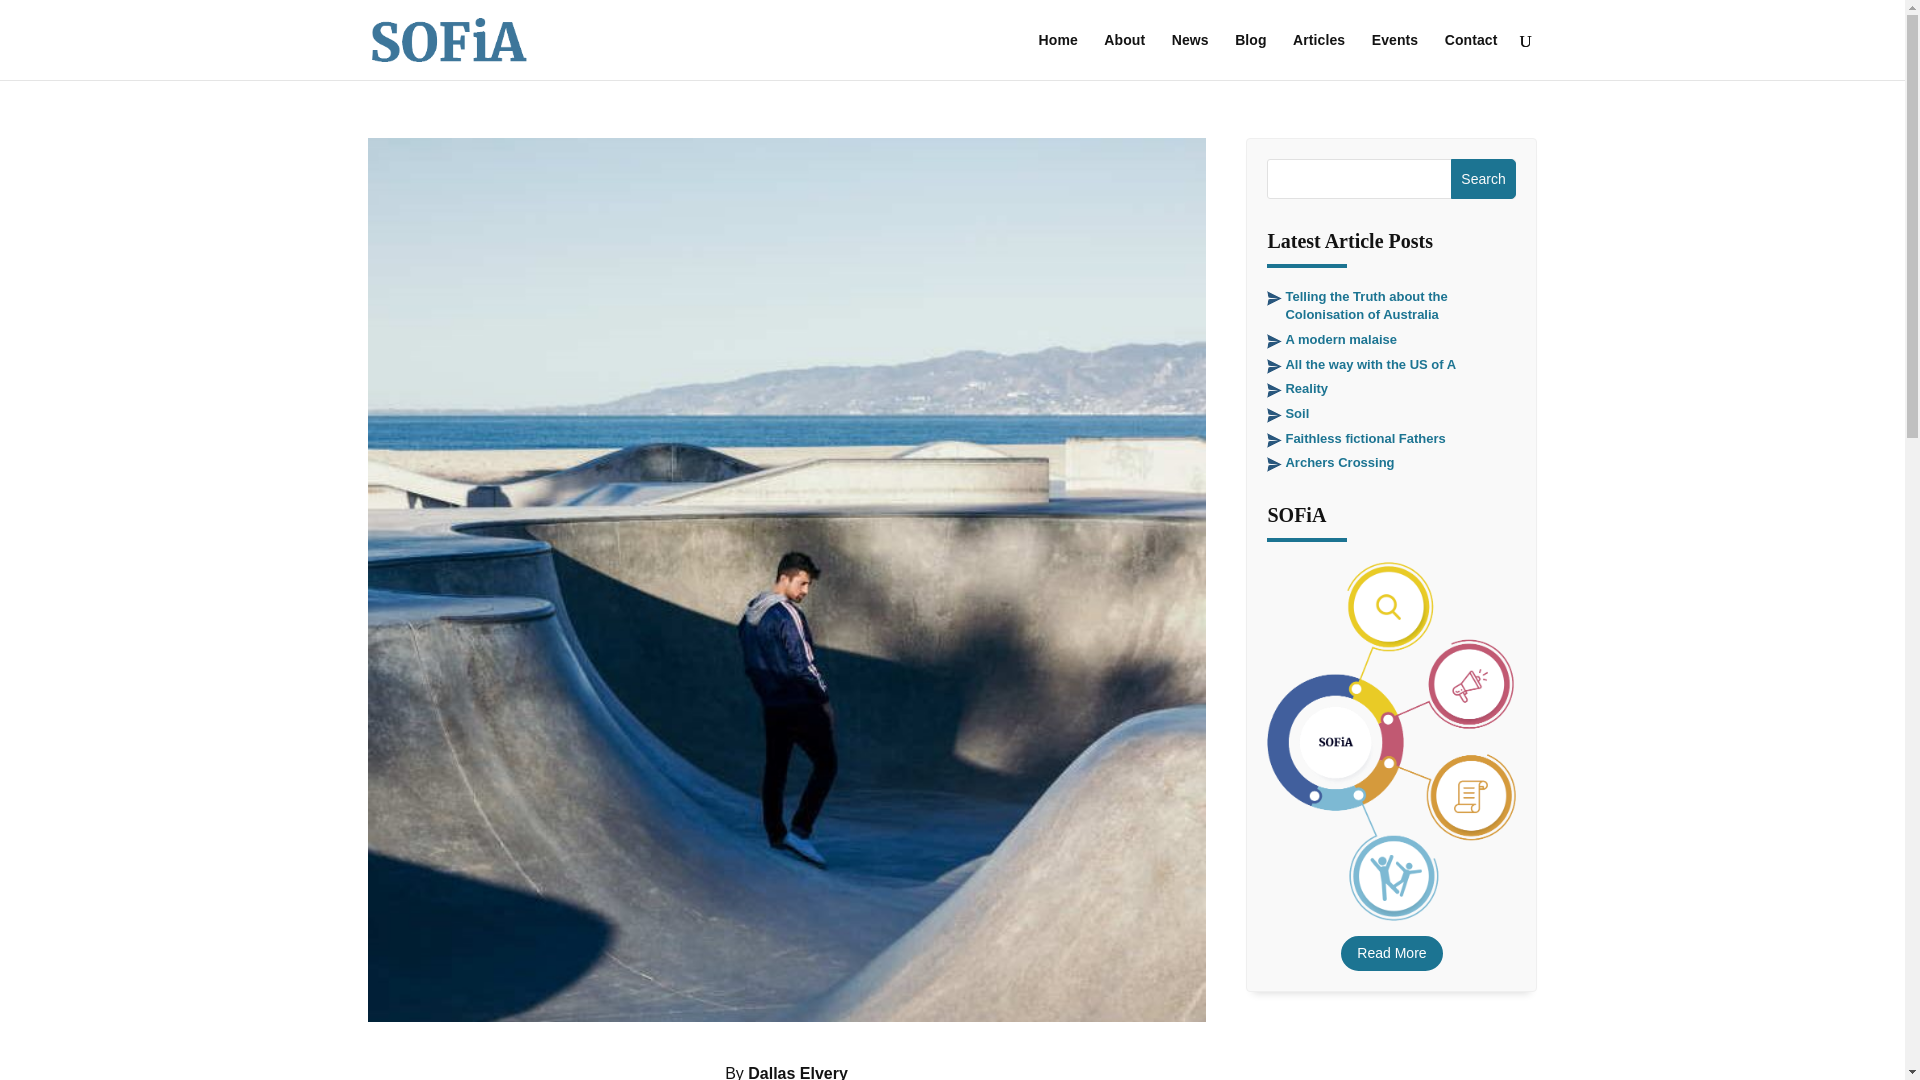 The height and width of the screenshot is (1080, 1920). What do you see at coordinates (1471, 56) in the screenshot?
I see `Contact` at bounding box center [1471, 56].